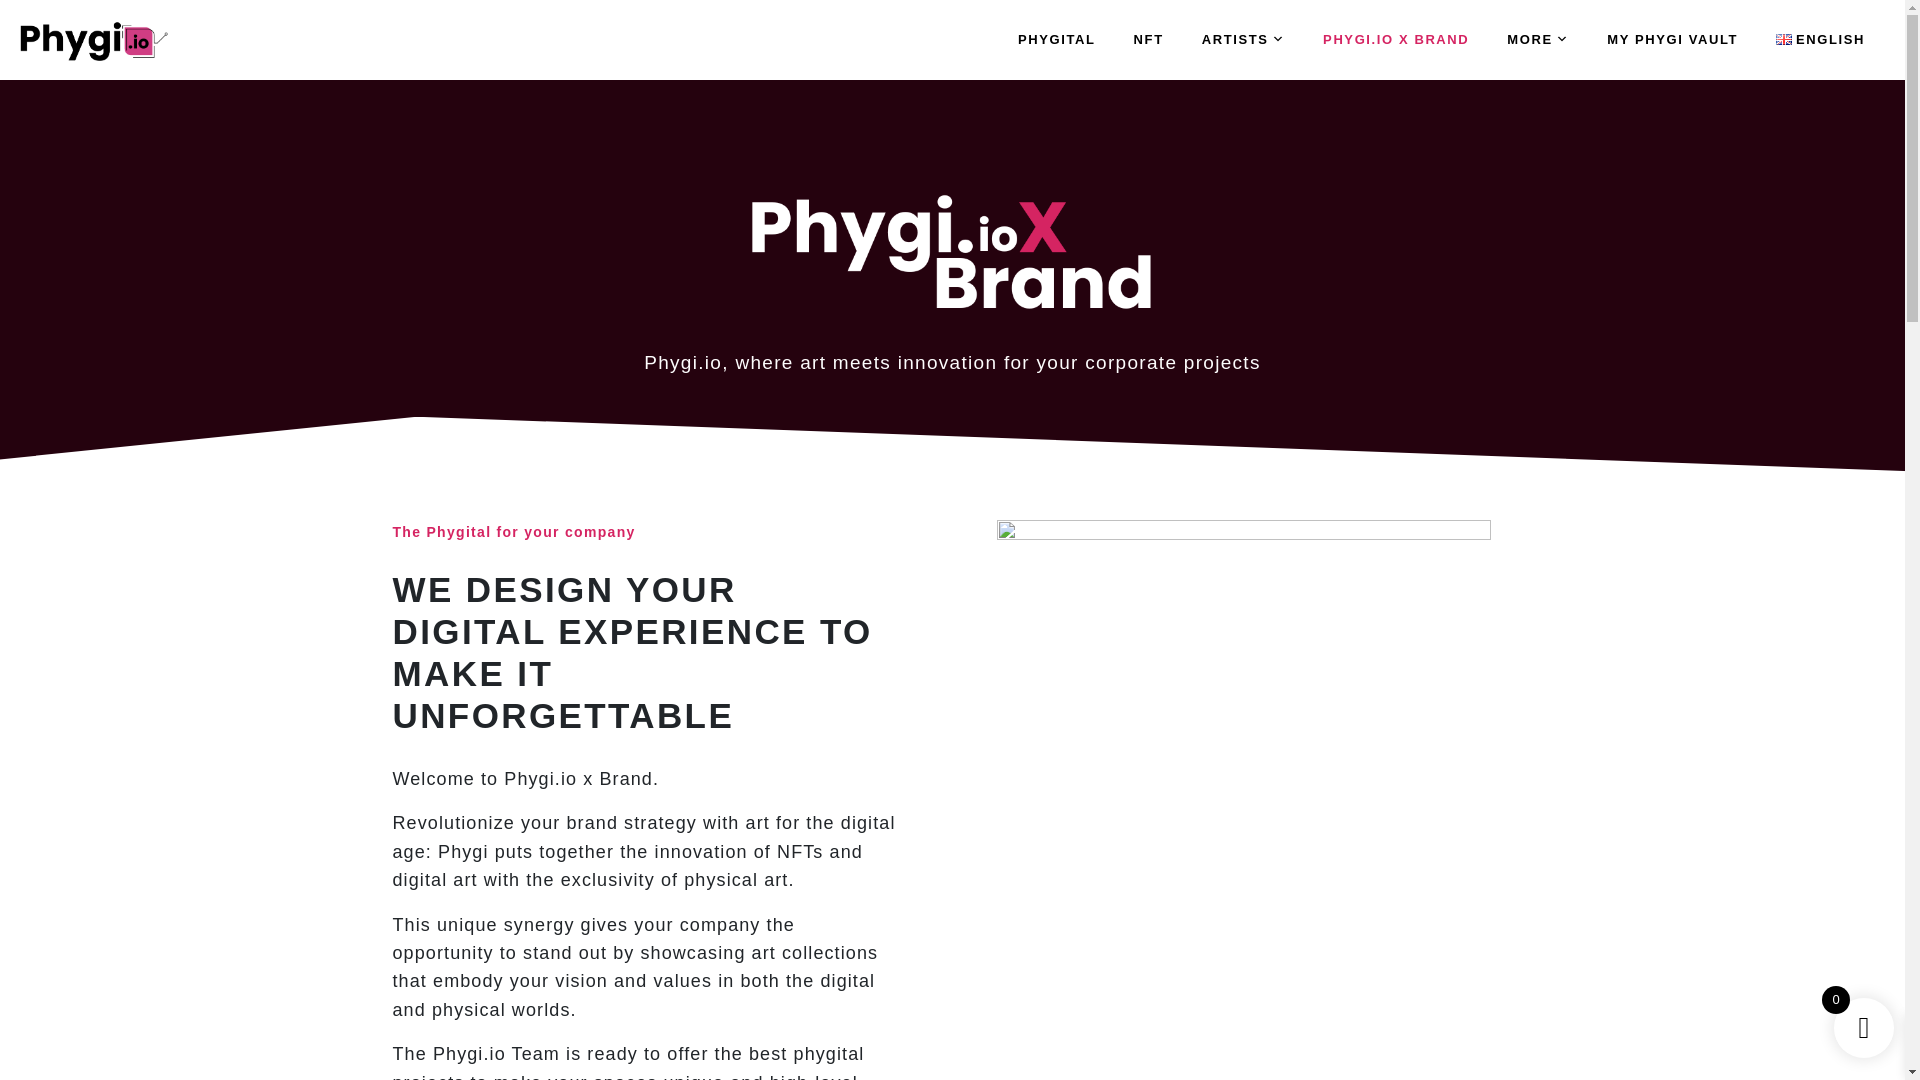  What do you see at coordinates (1242, 40) in the screenshot?
I see `ARTISTS` at bounding box center [1242, 40].